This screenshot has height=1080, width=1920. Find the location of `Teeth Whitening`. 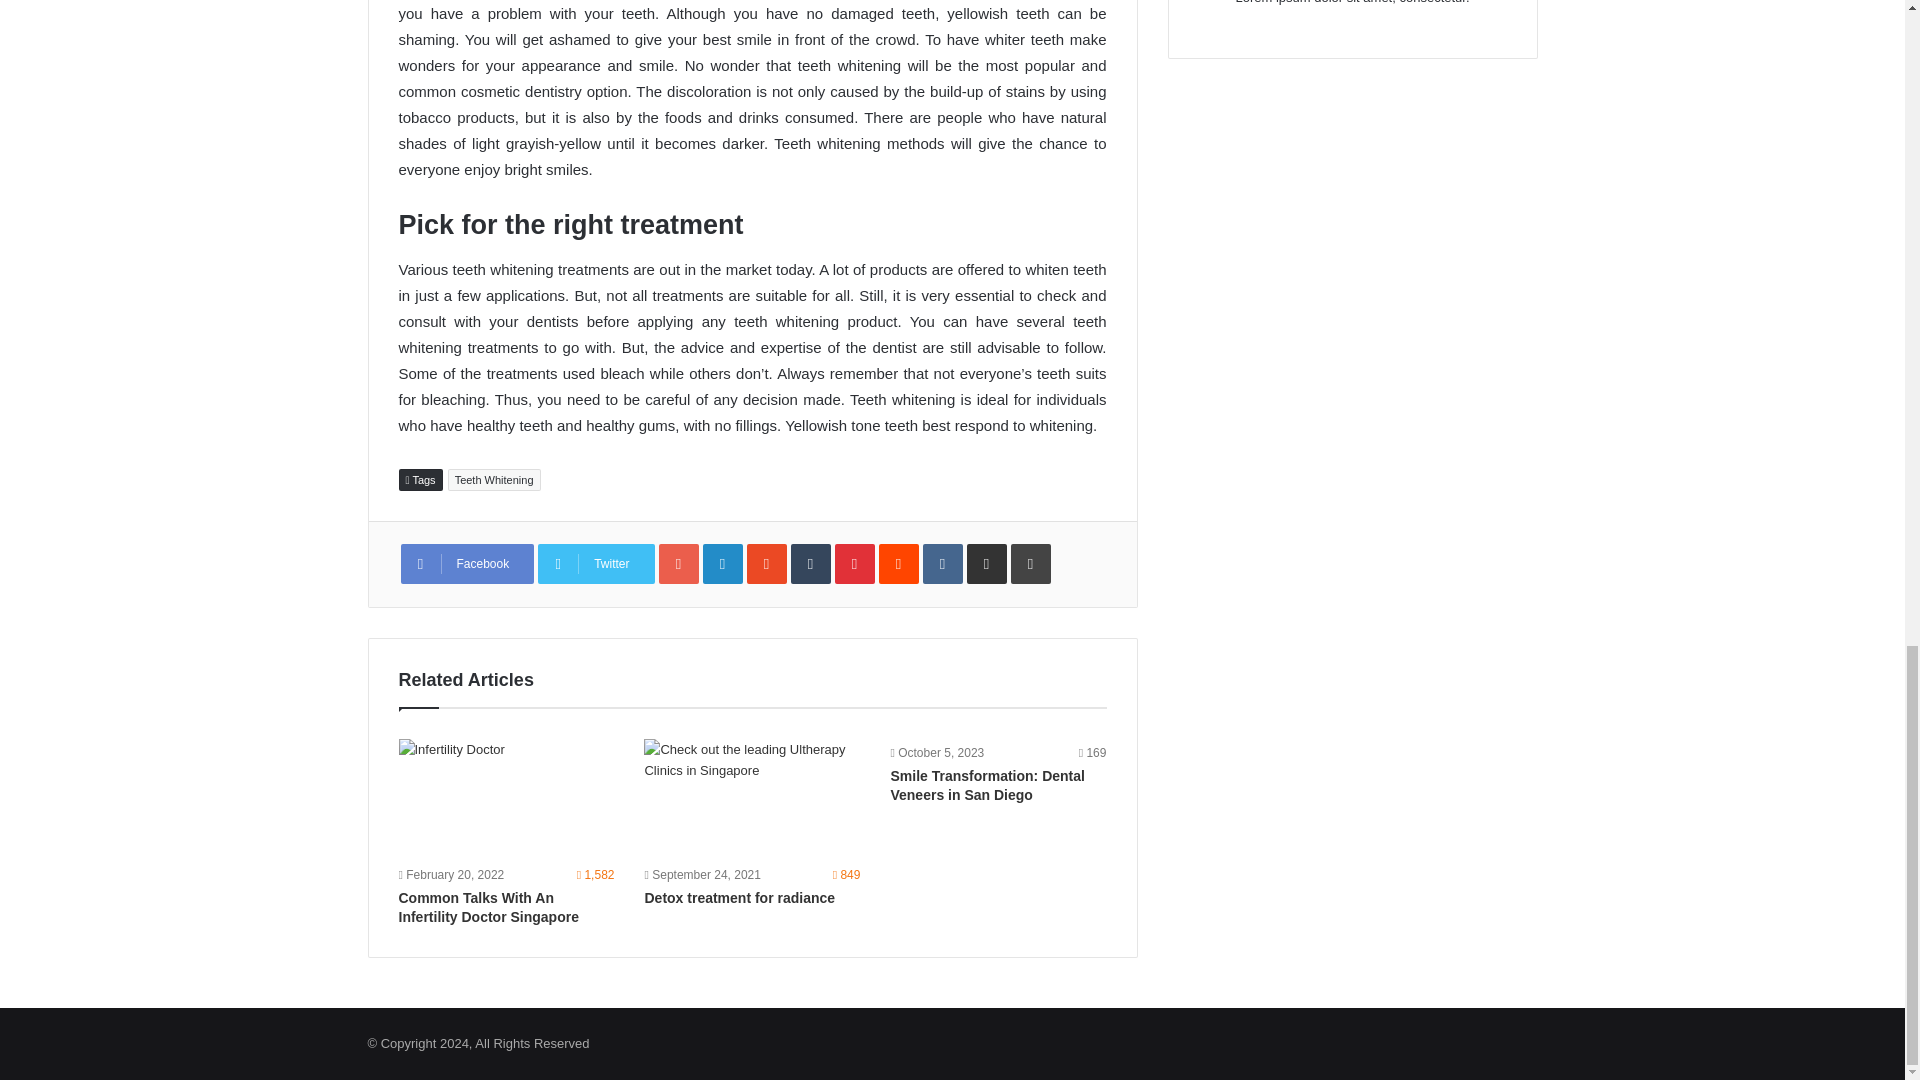

Teeth Whitening is located at coordinates (494, 480).